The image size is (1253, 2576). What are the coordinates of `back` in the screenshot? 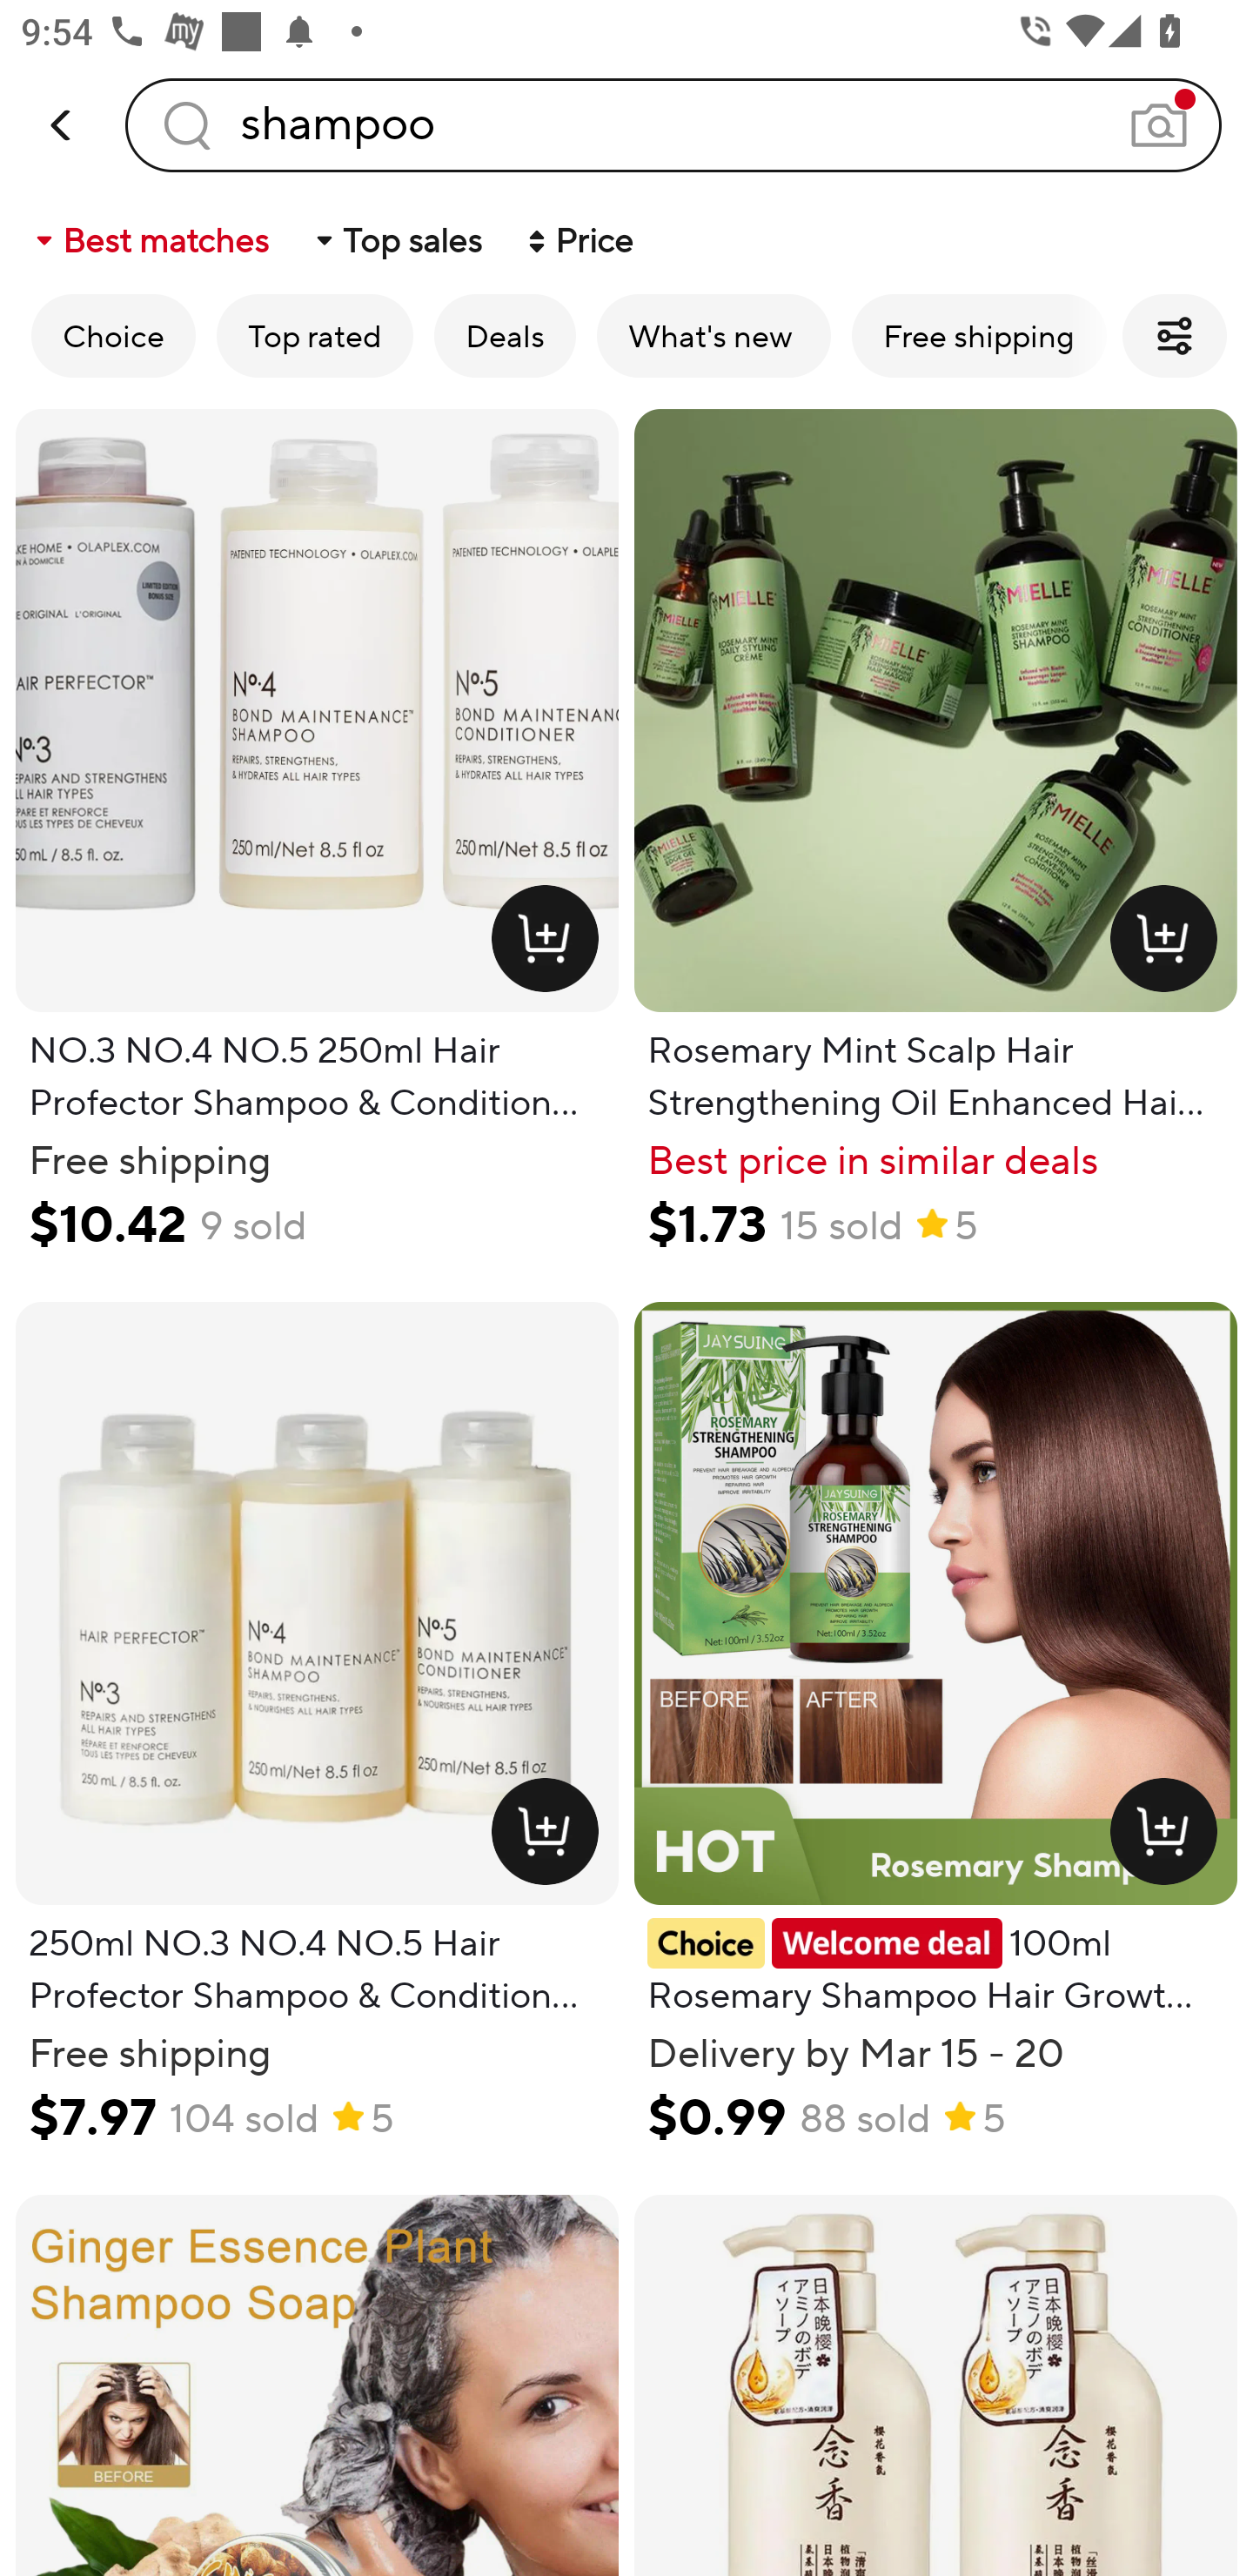 It's located at (63, 125).